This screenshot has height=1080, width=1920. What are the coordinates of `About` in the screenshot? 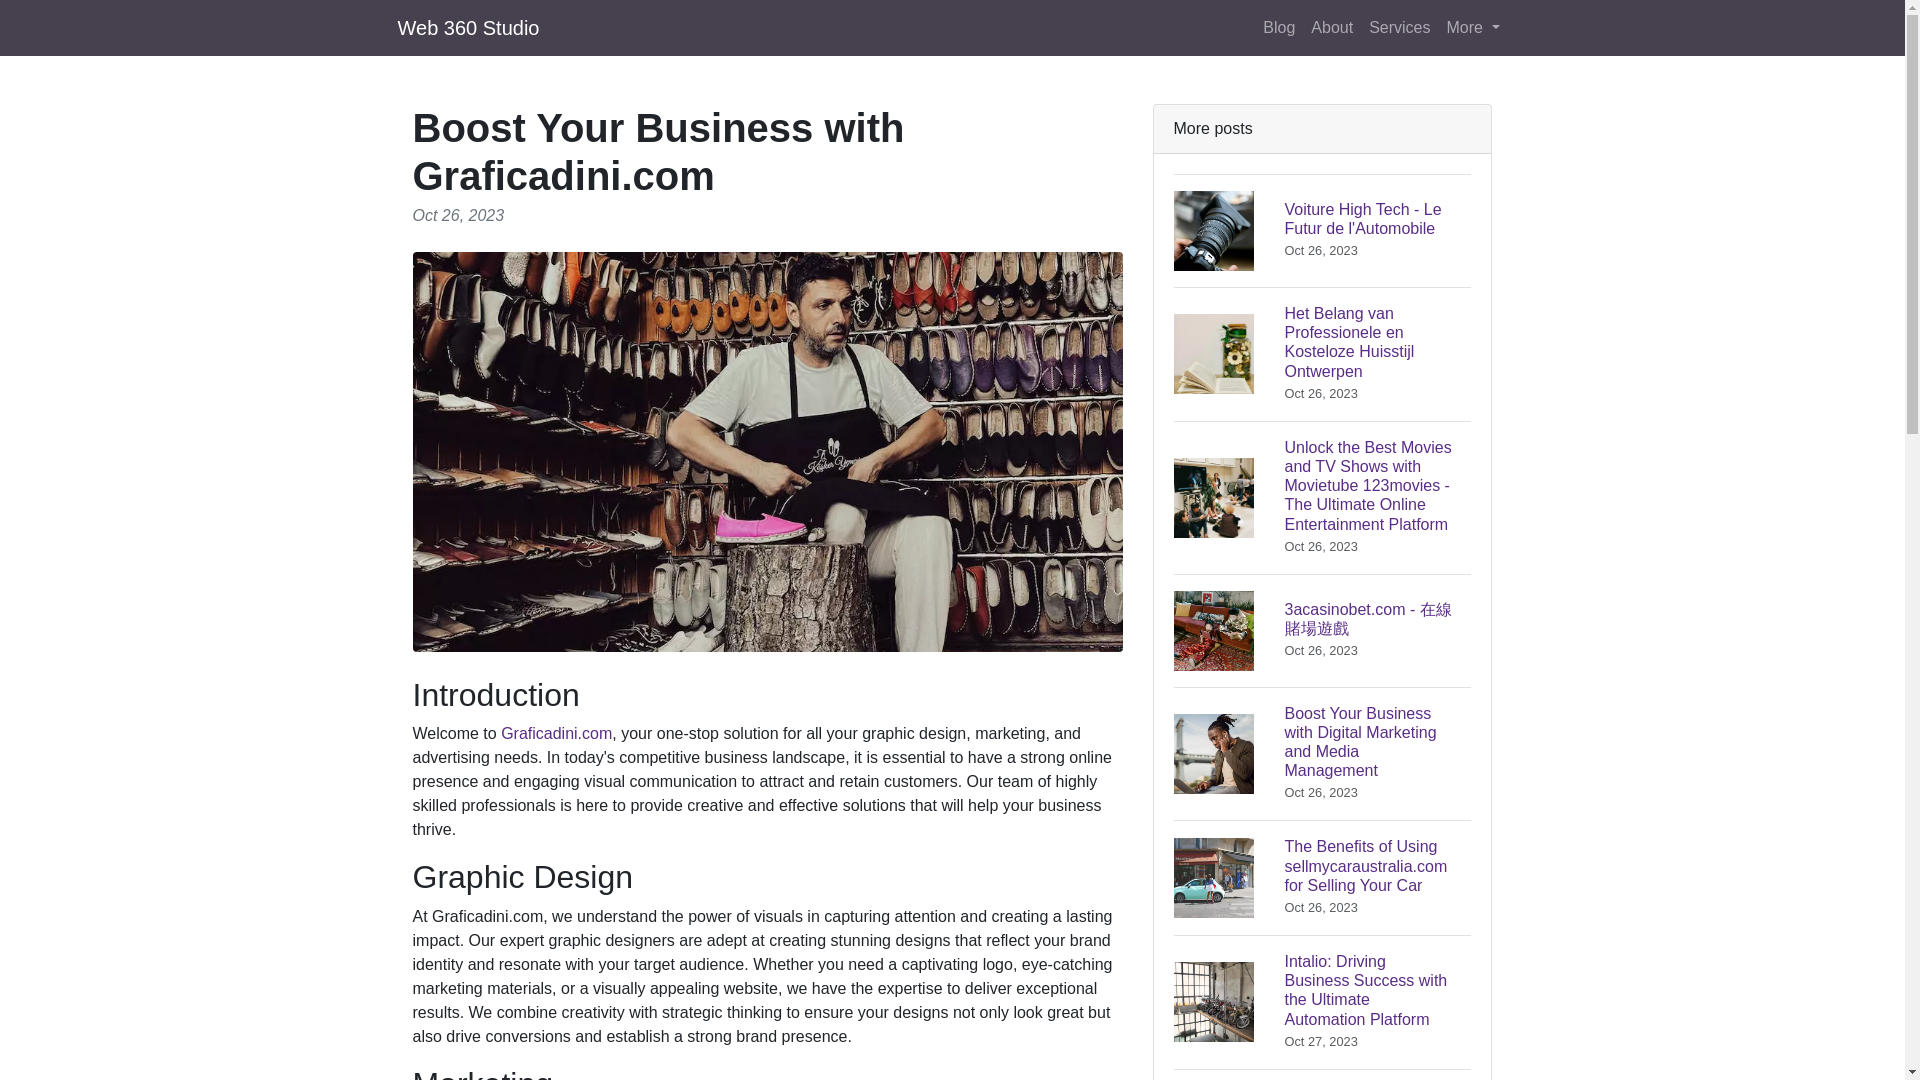 It's located at (1472, 27).